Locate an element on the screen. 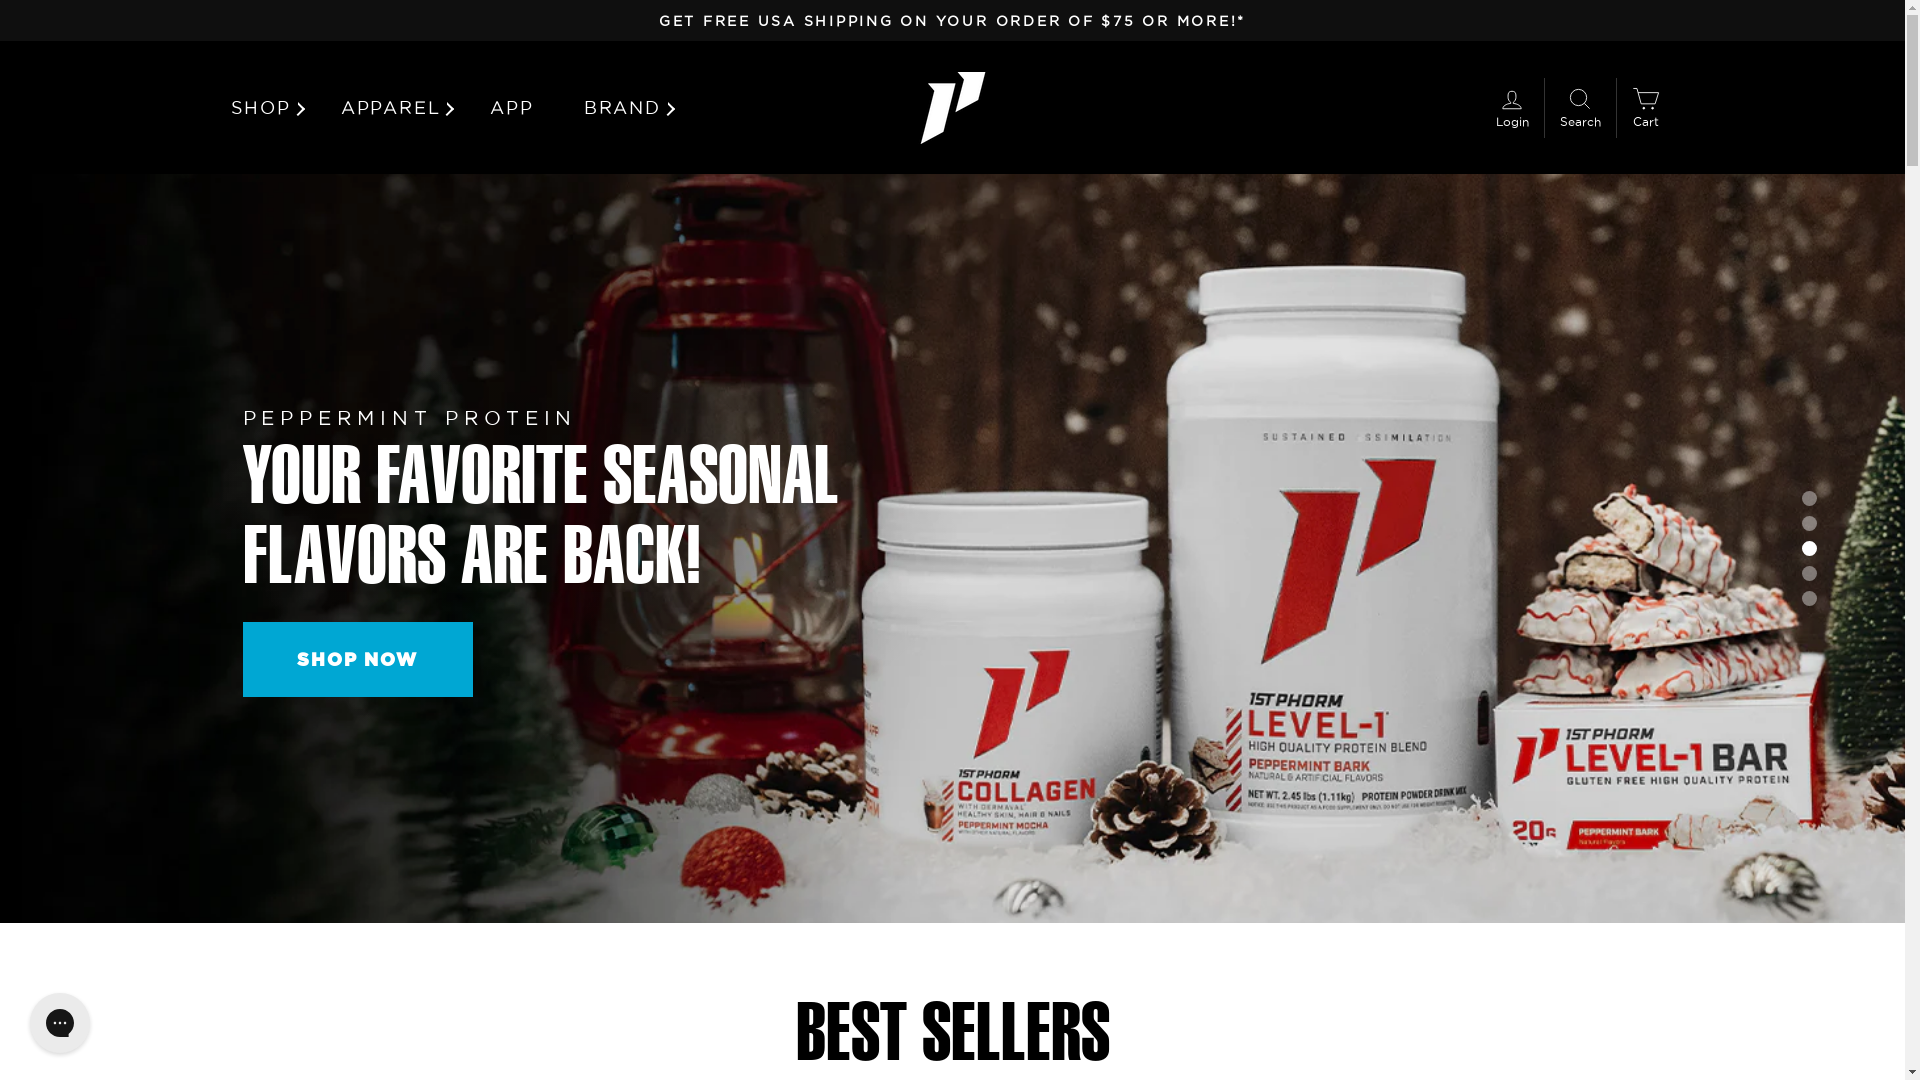 The width and height of the screenshot is (1920, 1080). Gorgias live chat messenger is located at coordinates (60, 1023).